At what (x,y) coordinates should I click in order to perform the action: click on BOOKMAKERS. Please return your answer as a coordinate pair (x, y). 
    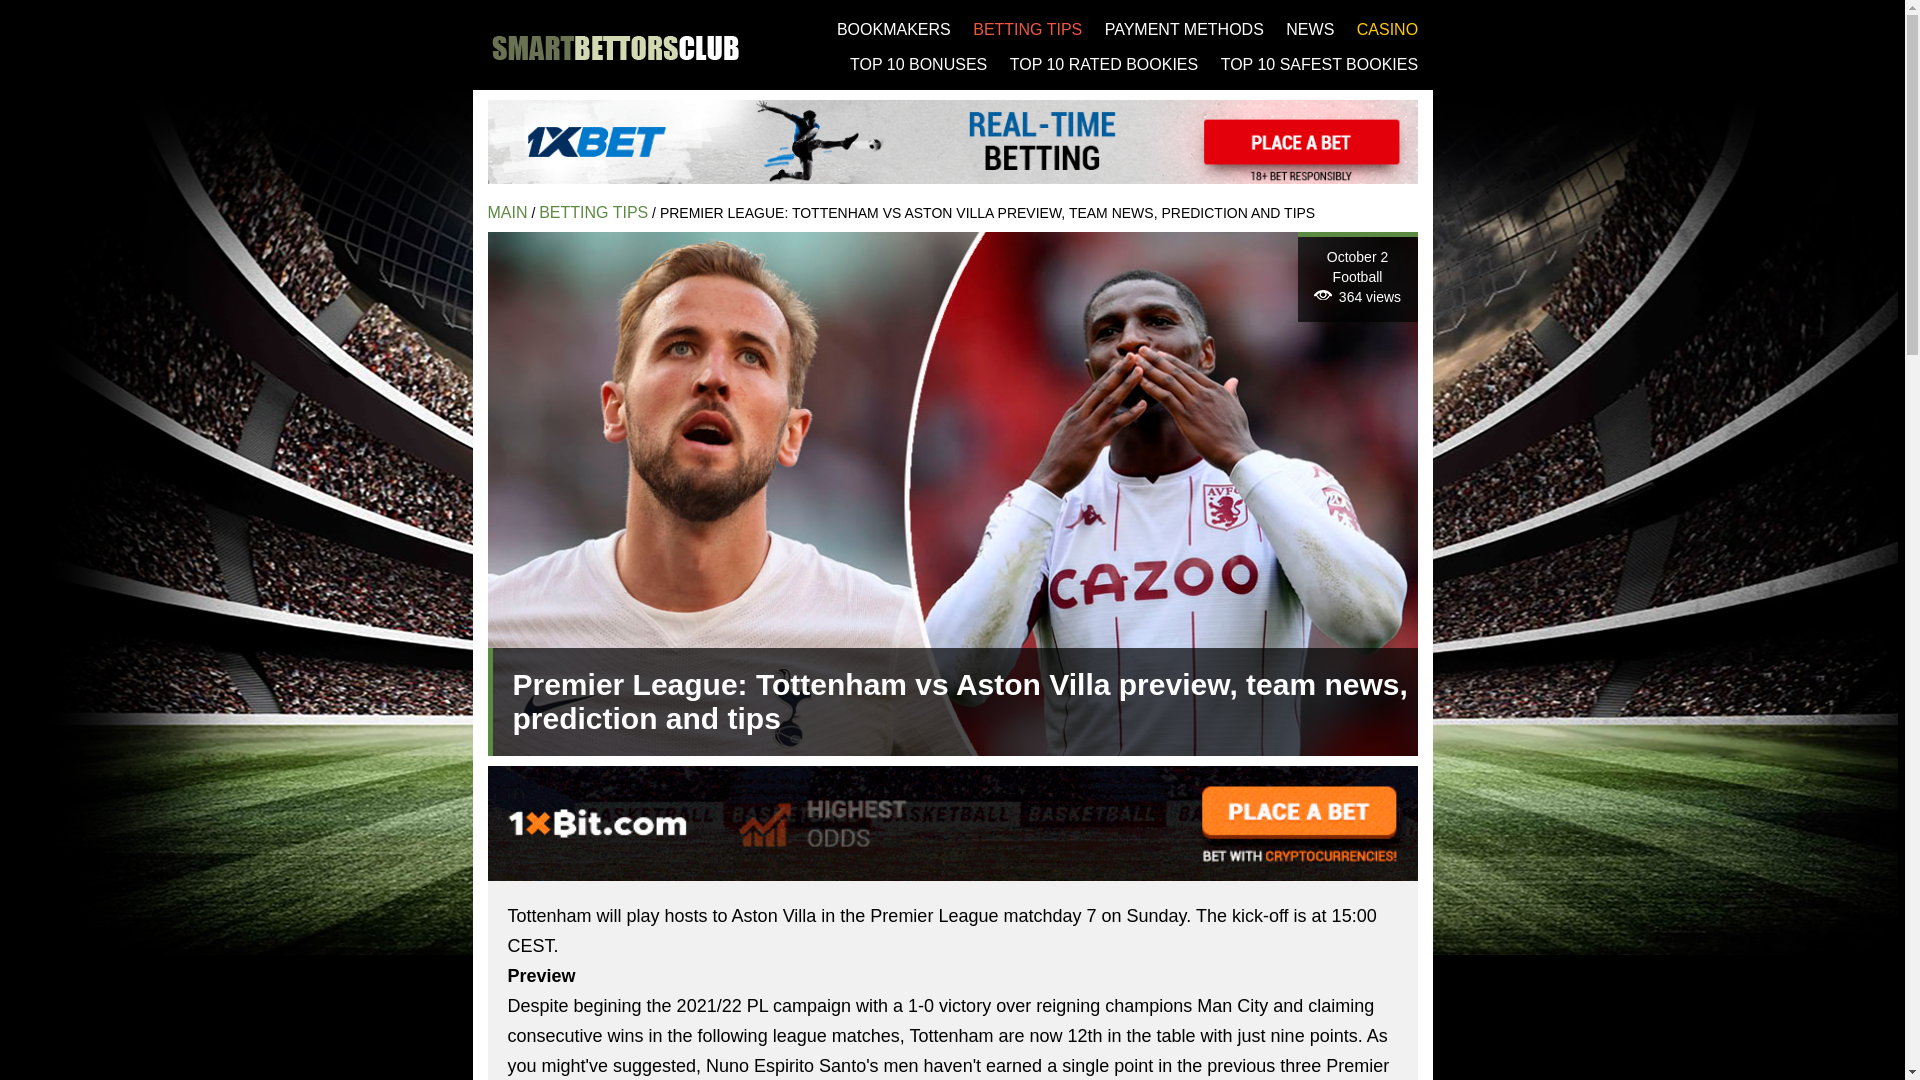
    Looking at the image, I should click on (894, 28).